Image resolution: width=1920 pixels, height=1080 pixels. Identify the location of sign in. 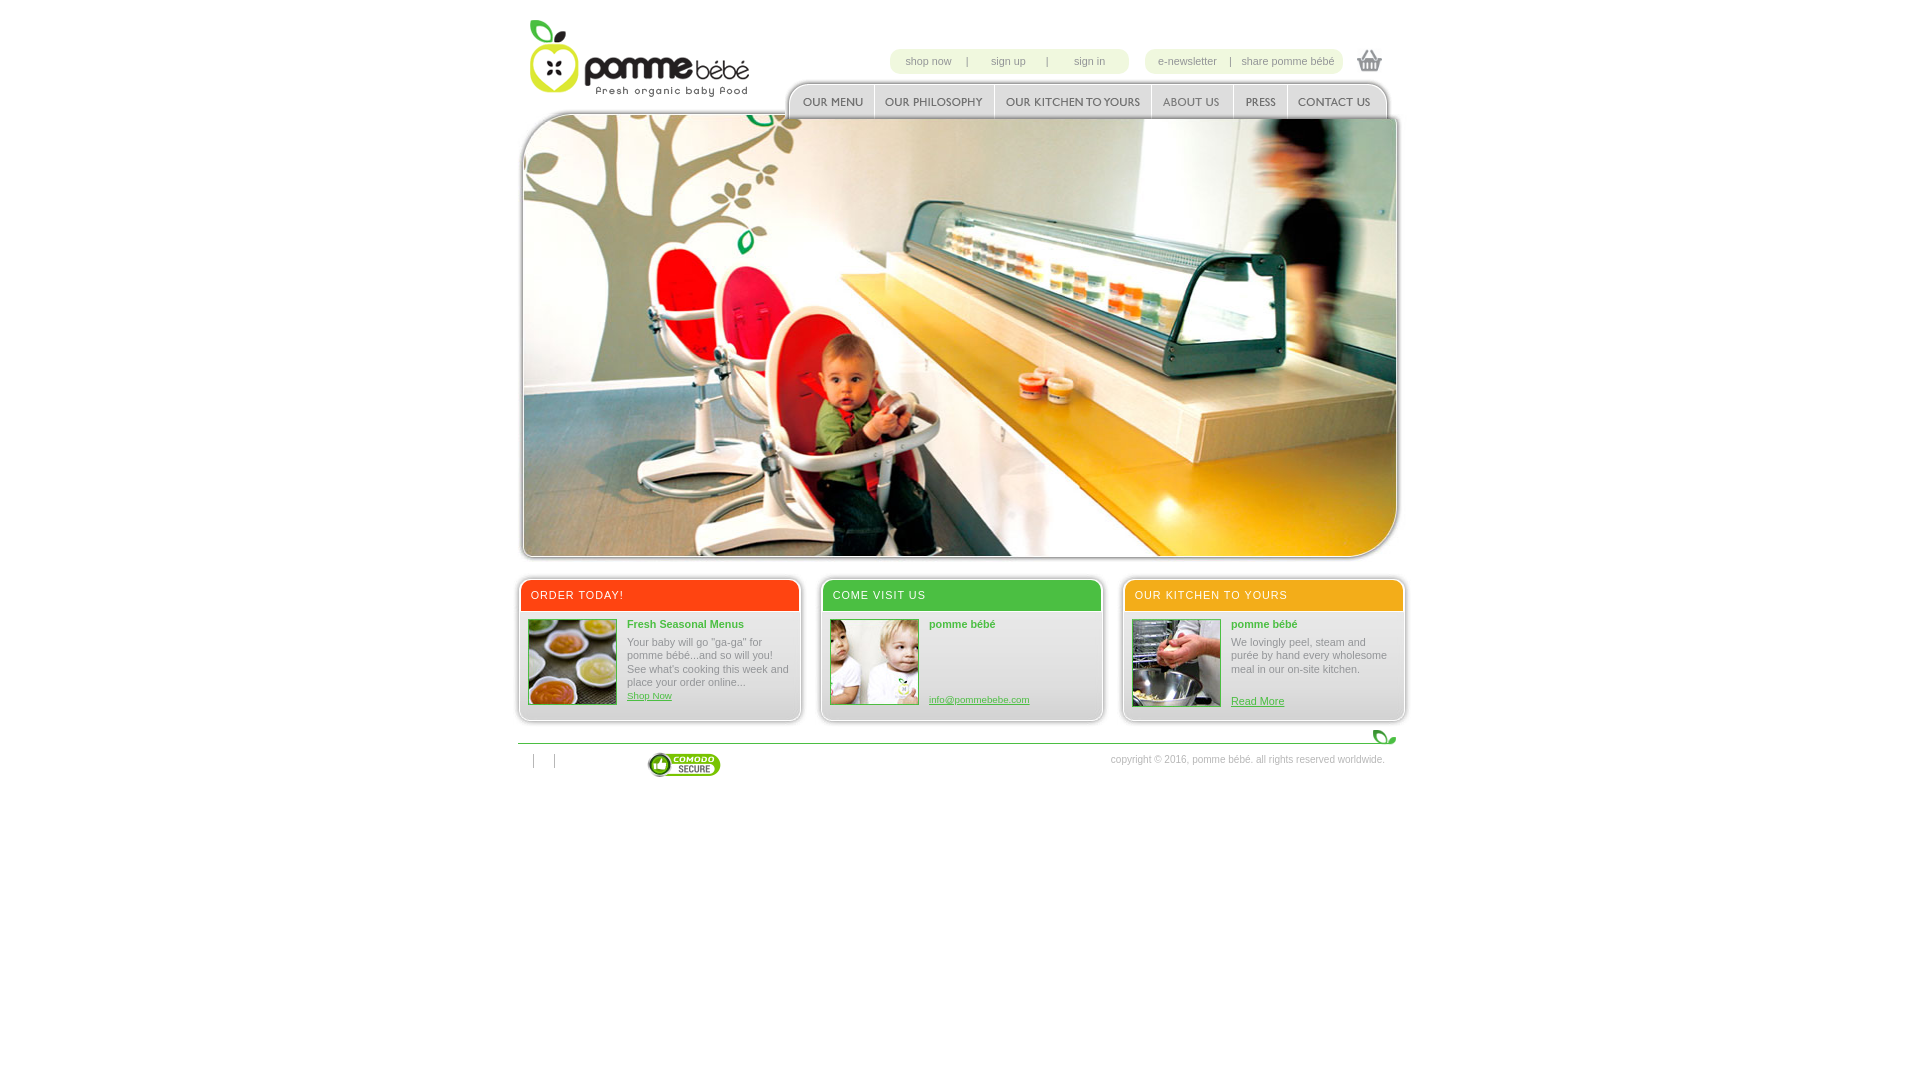
(1090, 61).